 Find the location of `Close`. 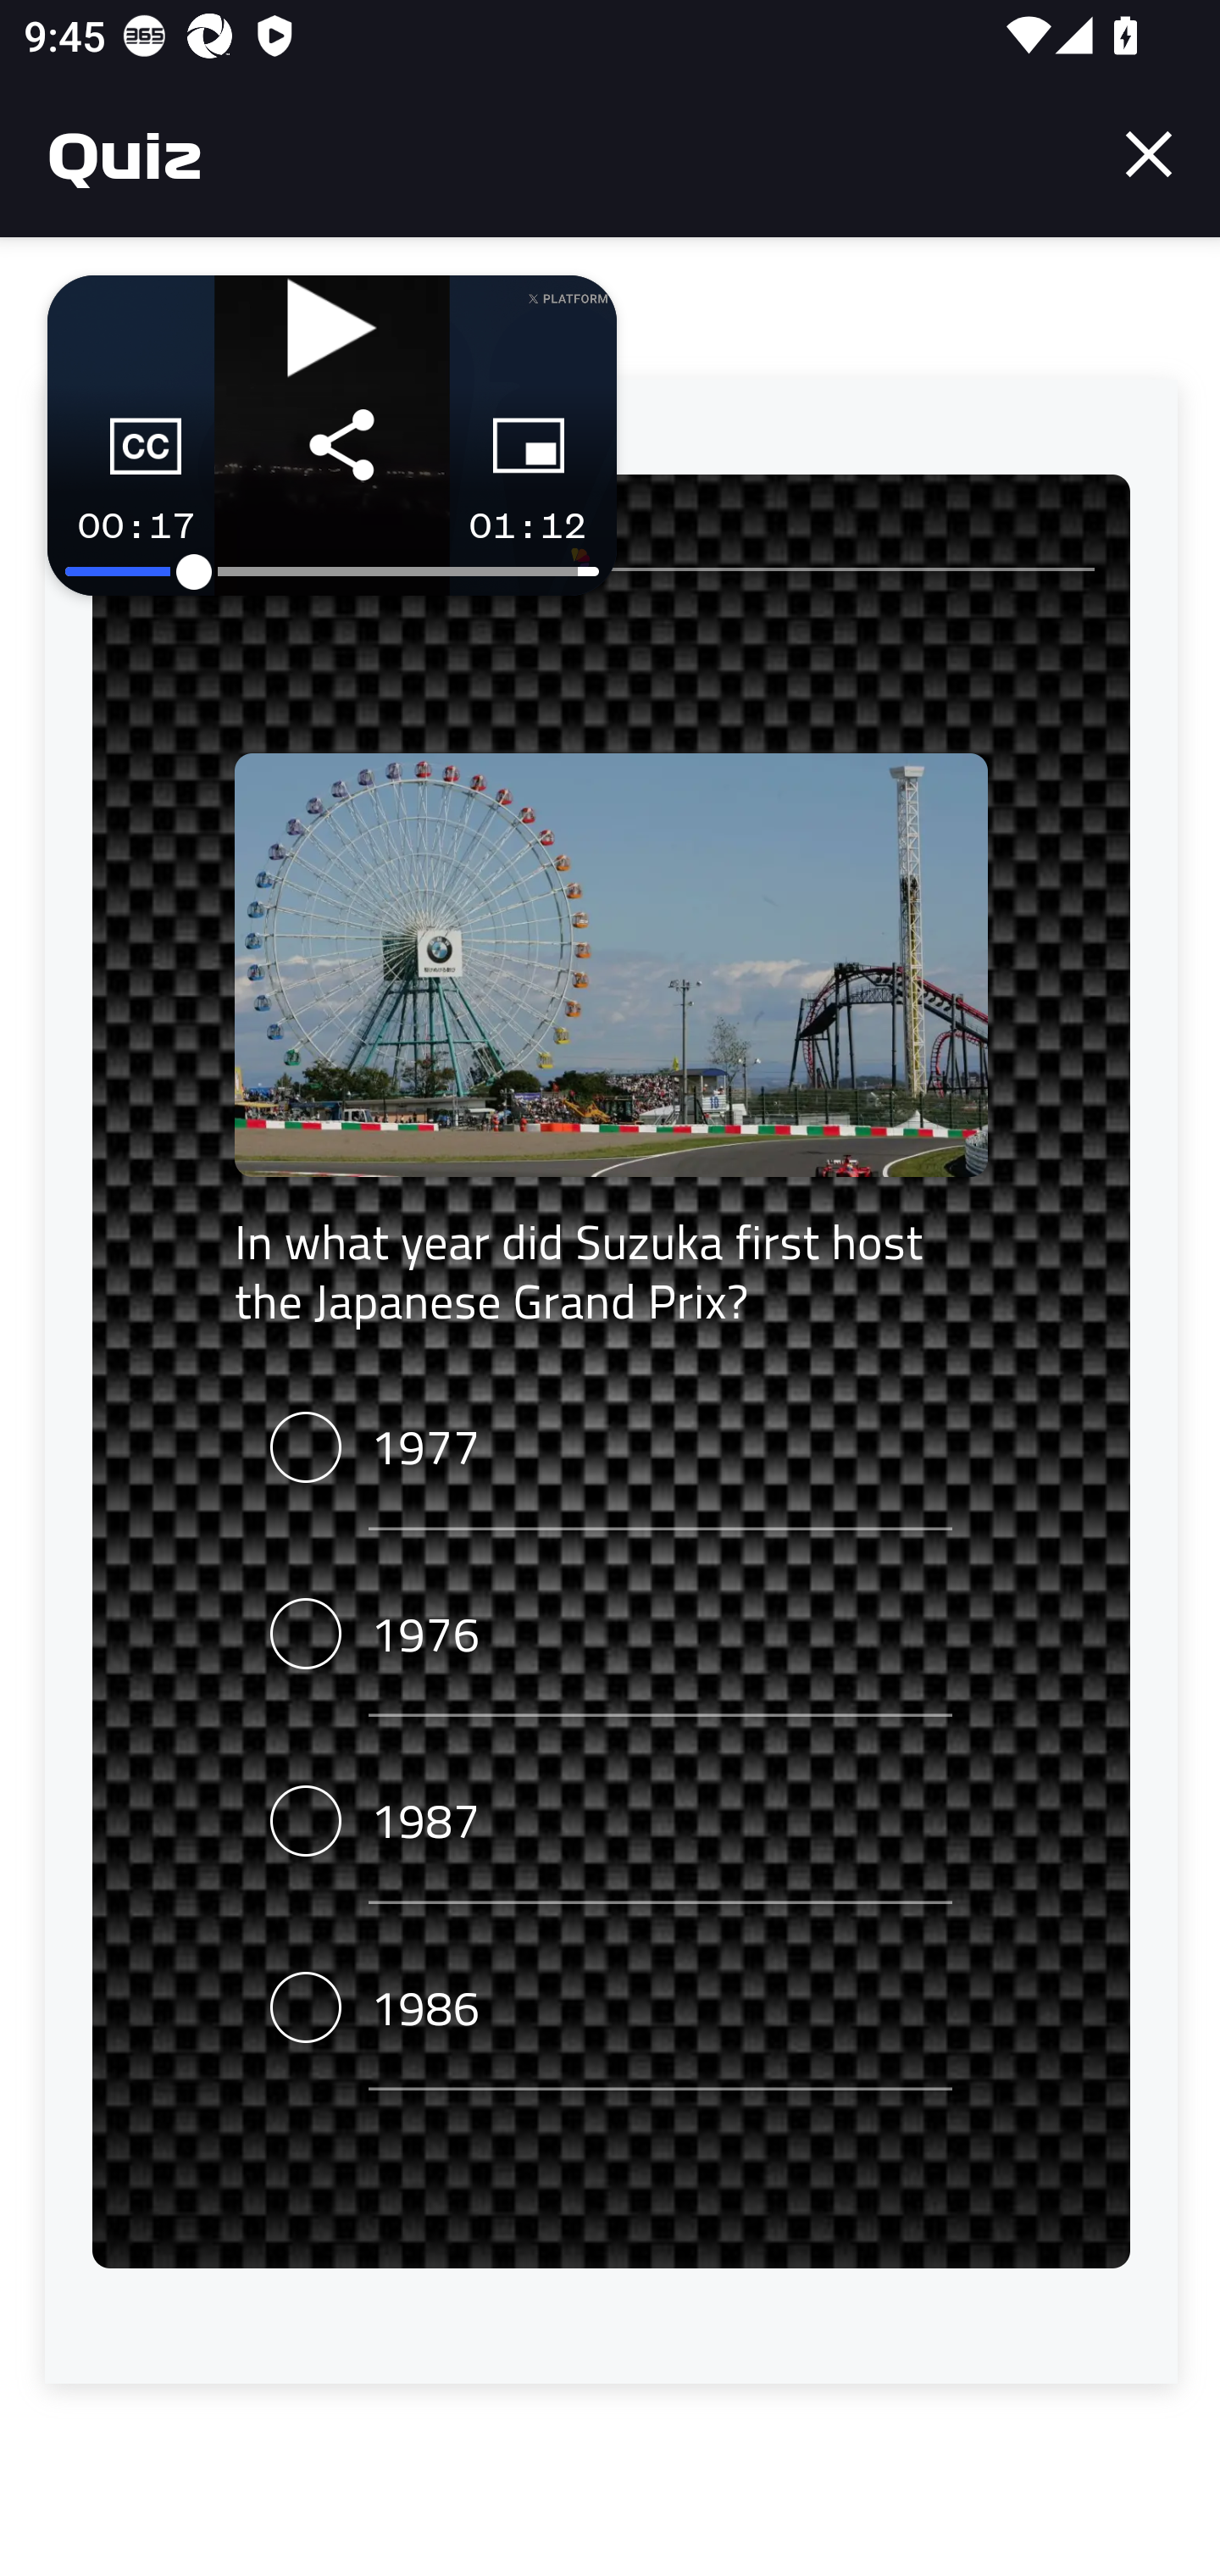

Close is located at coordinates (1149, 154).